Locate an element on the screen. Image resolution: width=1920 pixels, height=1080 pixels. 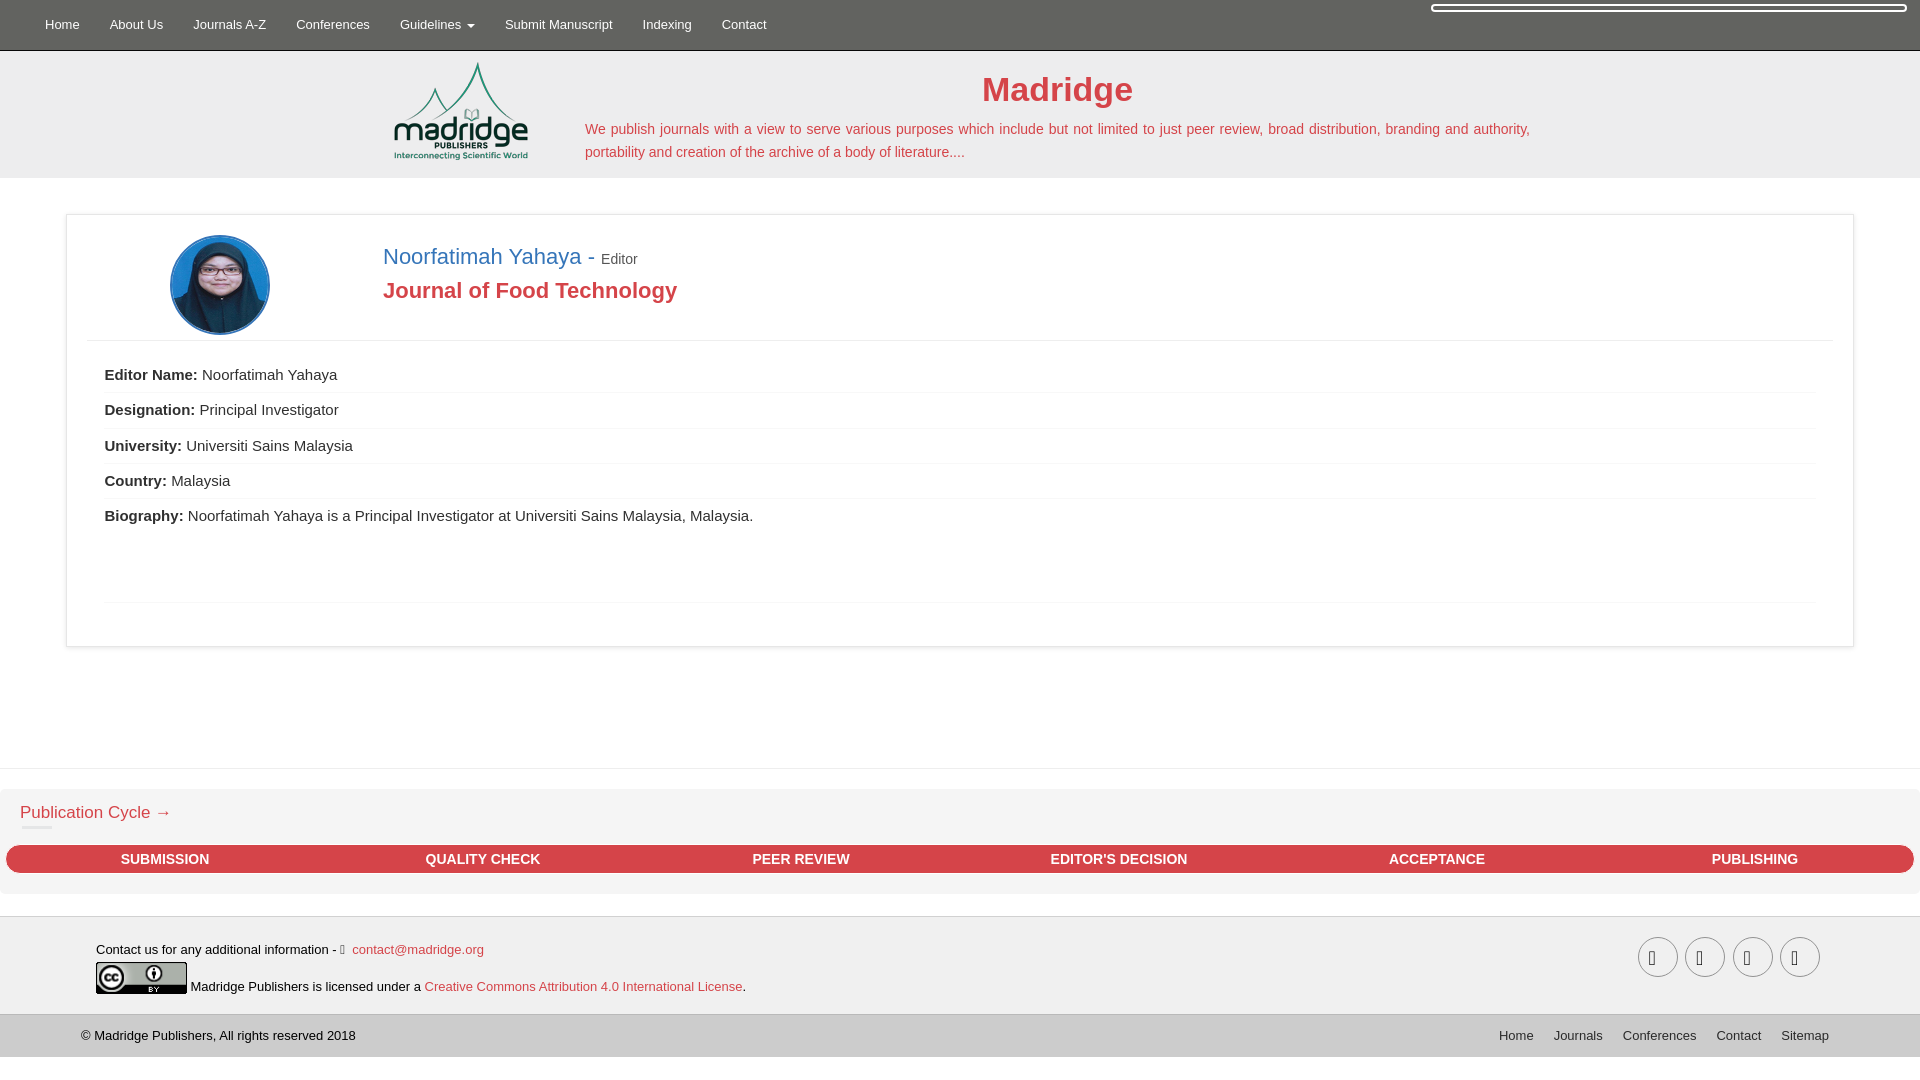
Contact is located at coordinates (744, 24).